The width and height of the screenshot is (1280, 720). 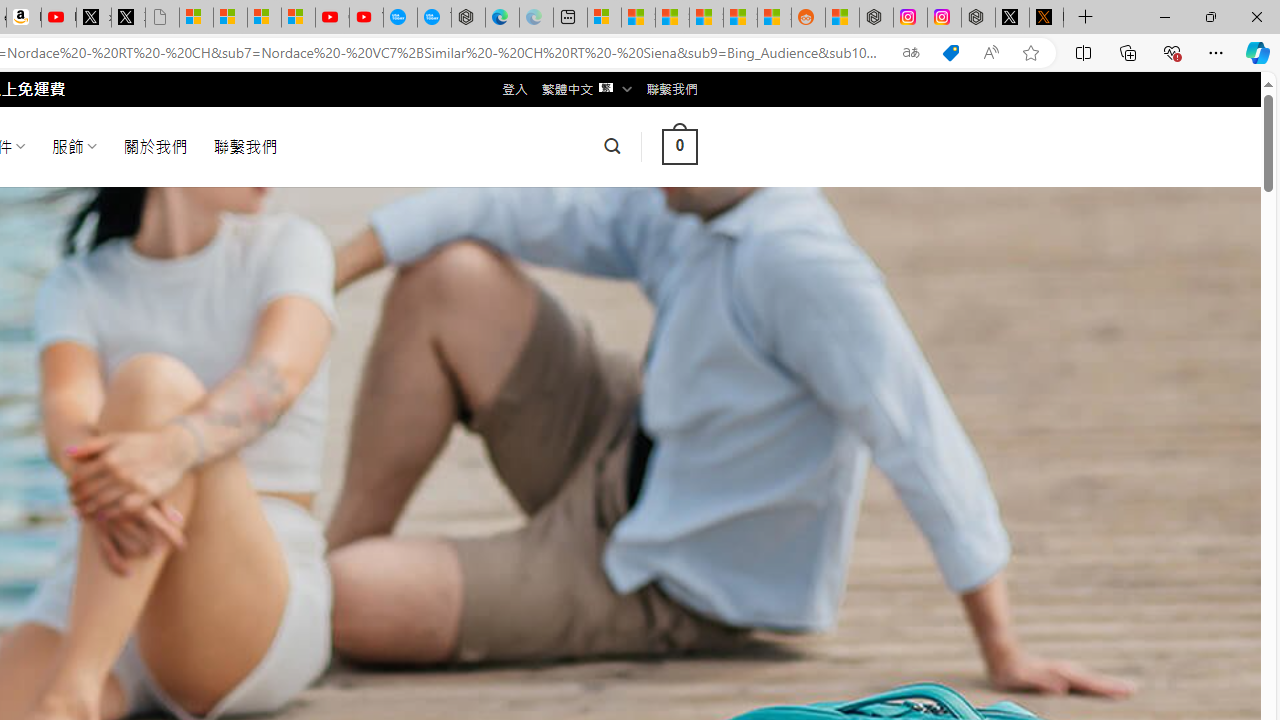 I want to click on Shanghai, China weather forecast | Microsoft Weather, so click(x=638, y=18).